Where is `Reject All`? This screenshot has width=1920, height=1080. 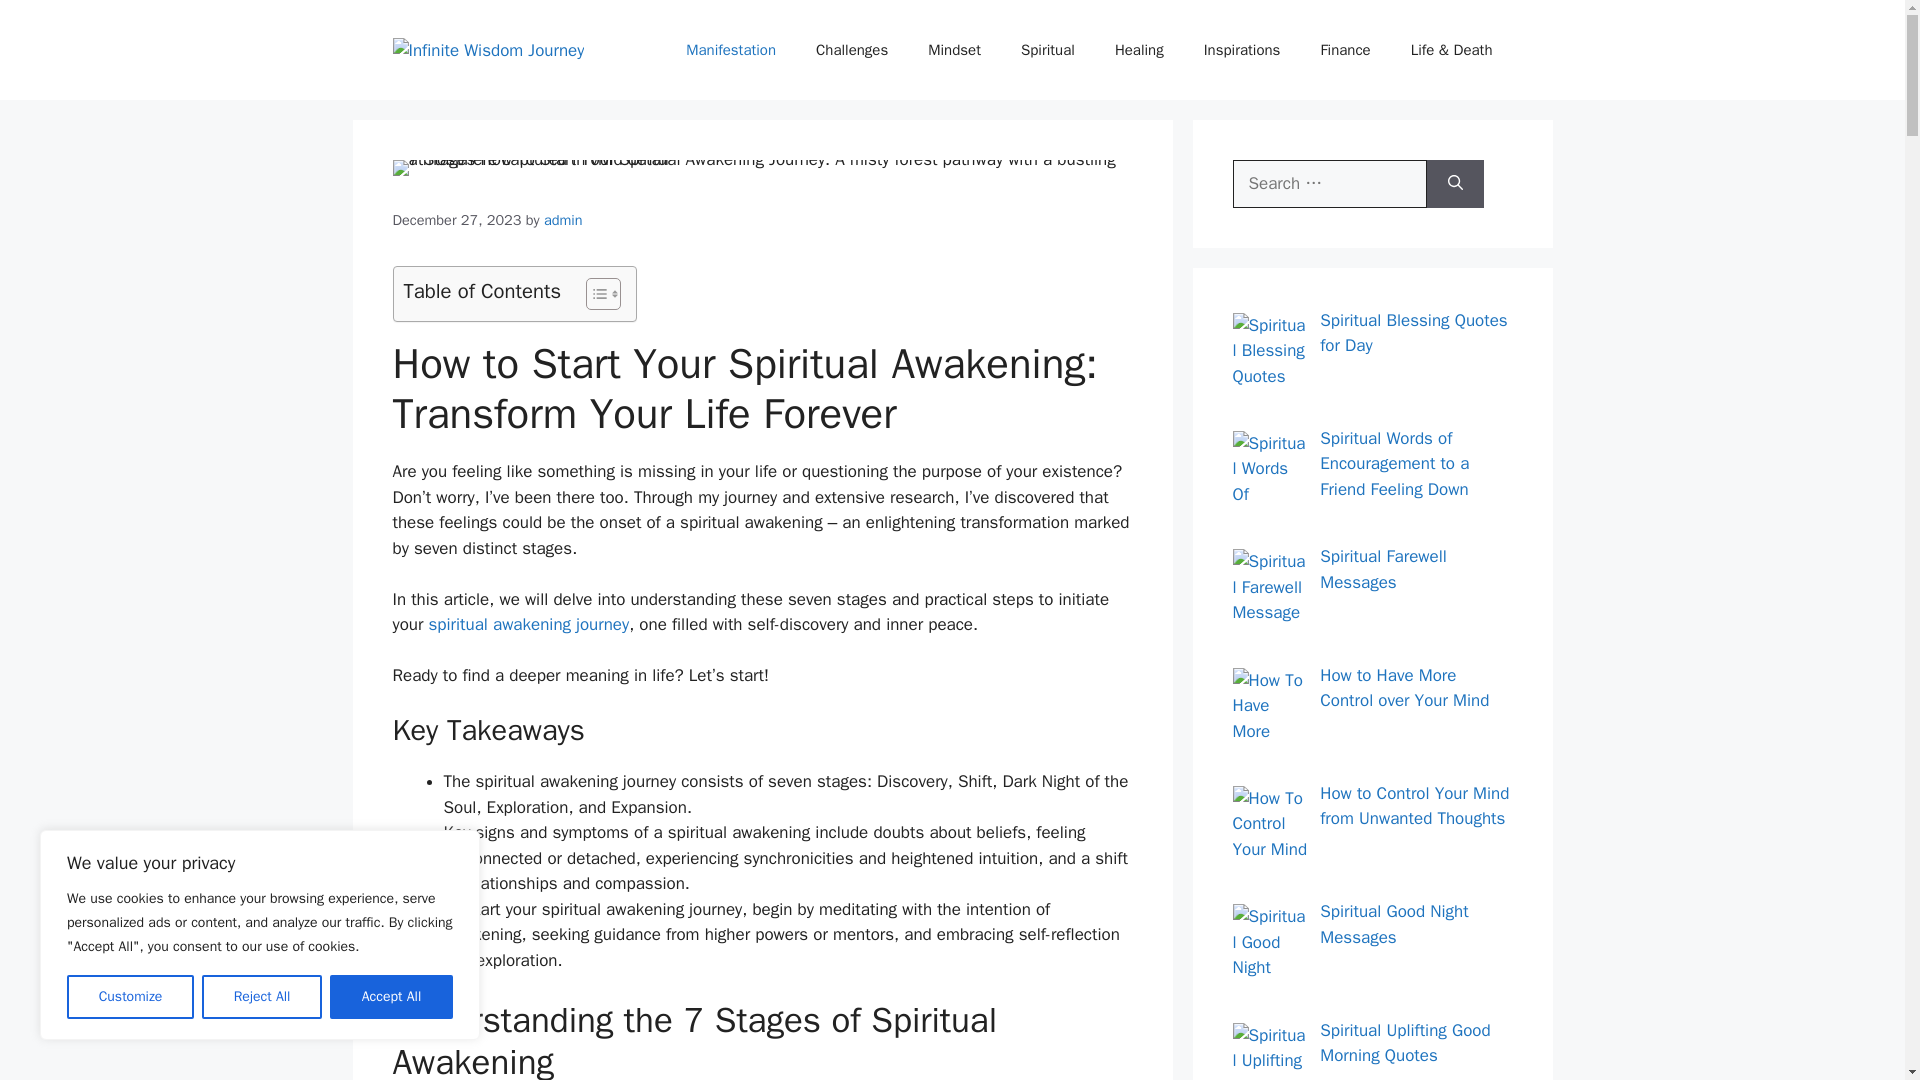
Reject All is located at coordinates (262, 997).